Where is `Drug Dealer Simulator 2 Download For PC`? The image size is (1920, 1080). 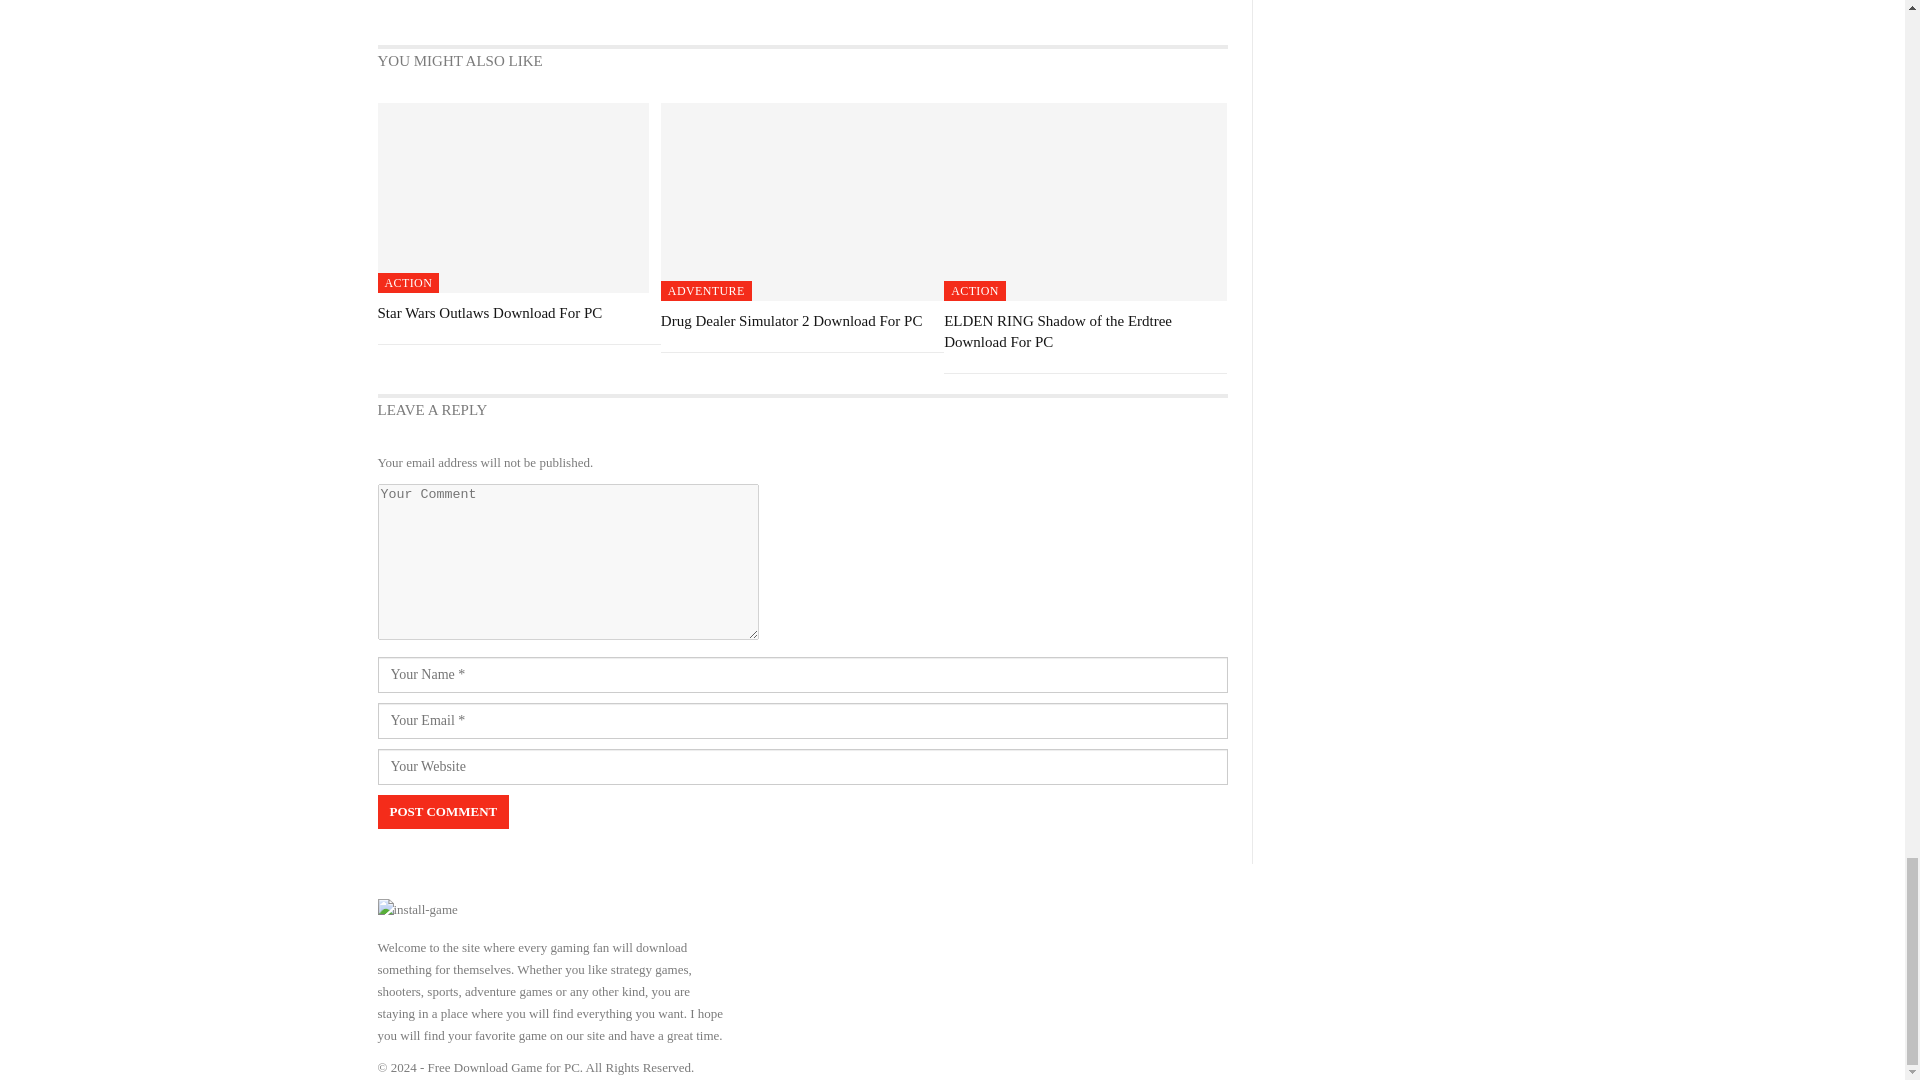 Drug Dealer Simulator 2 Download For PC is located at coordinates (792, 321).